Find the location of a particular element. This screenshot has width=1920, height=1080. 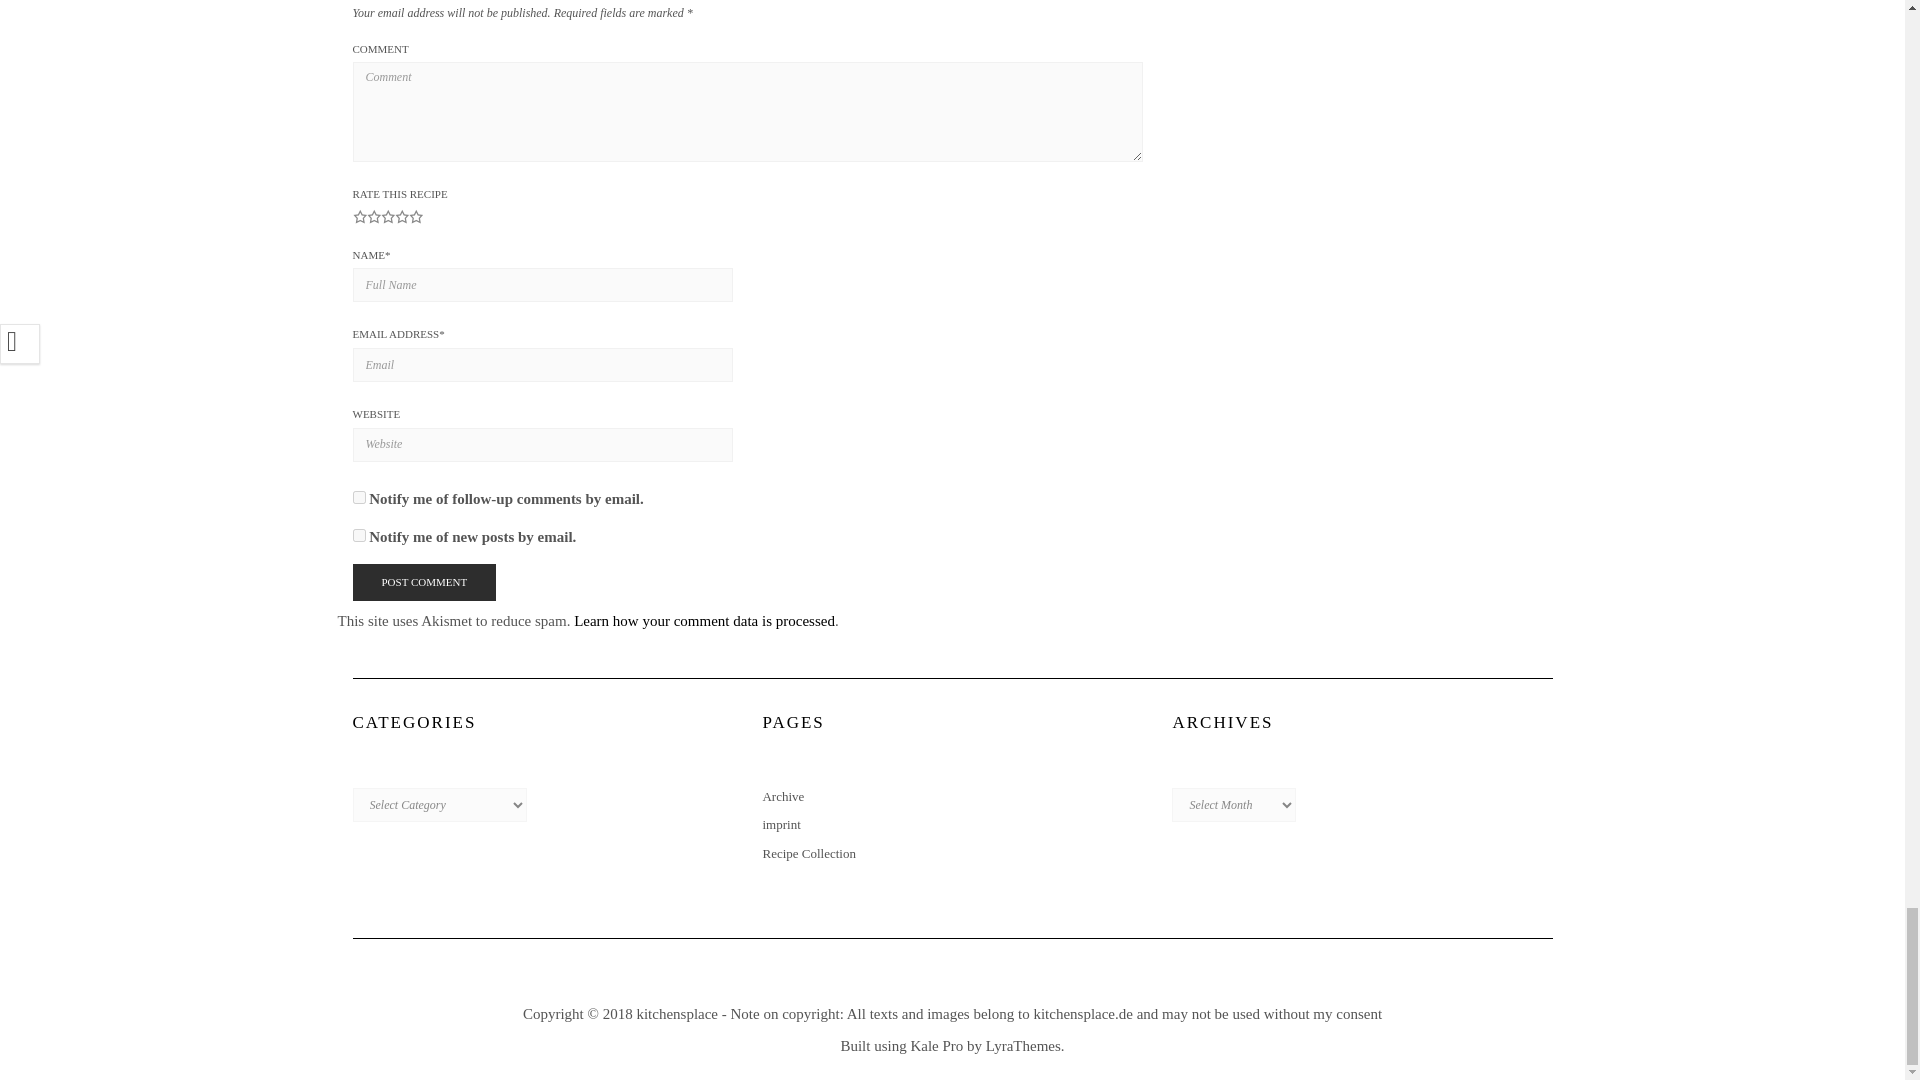

subscribe is located at coordinates (358, 536).